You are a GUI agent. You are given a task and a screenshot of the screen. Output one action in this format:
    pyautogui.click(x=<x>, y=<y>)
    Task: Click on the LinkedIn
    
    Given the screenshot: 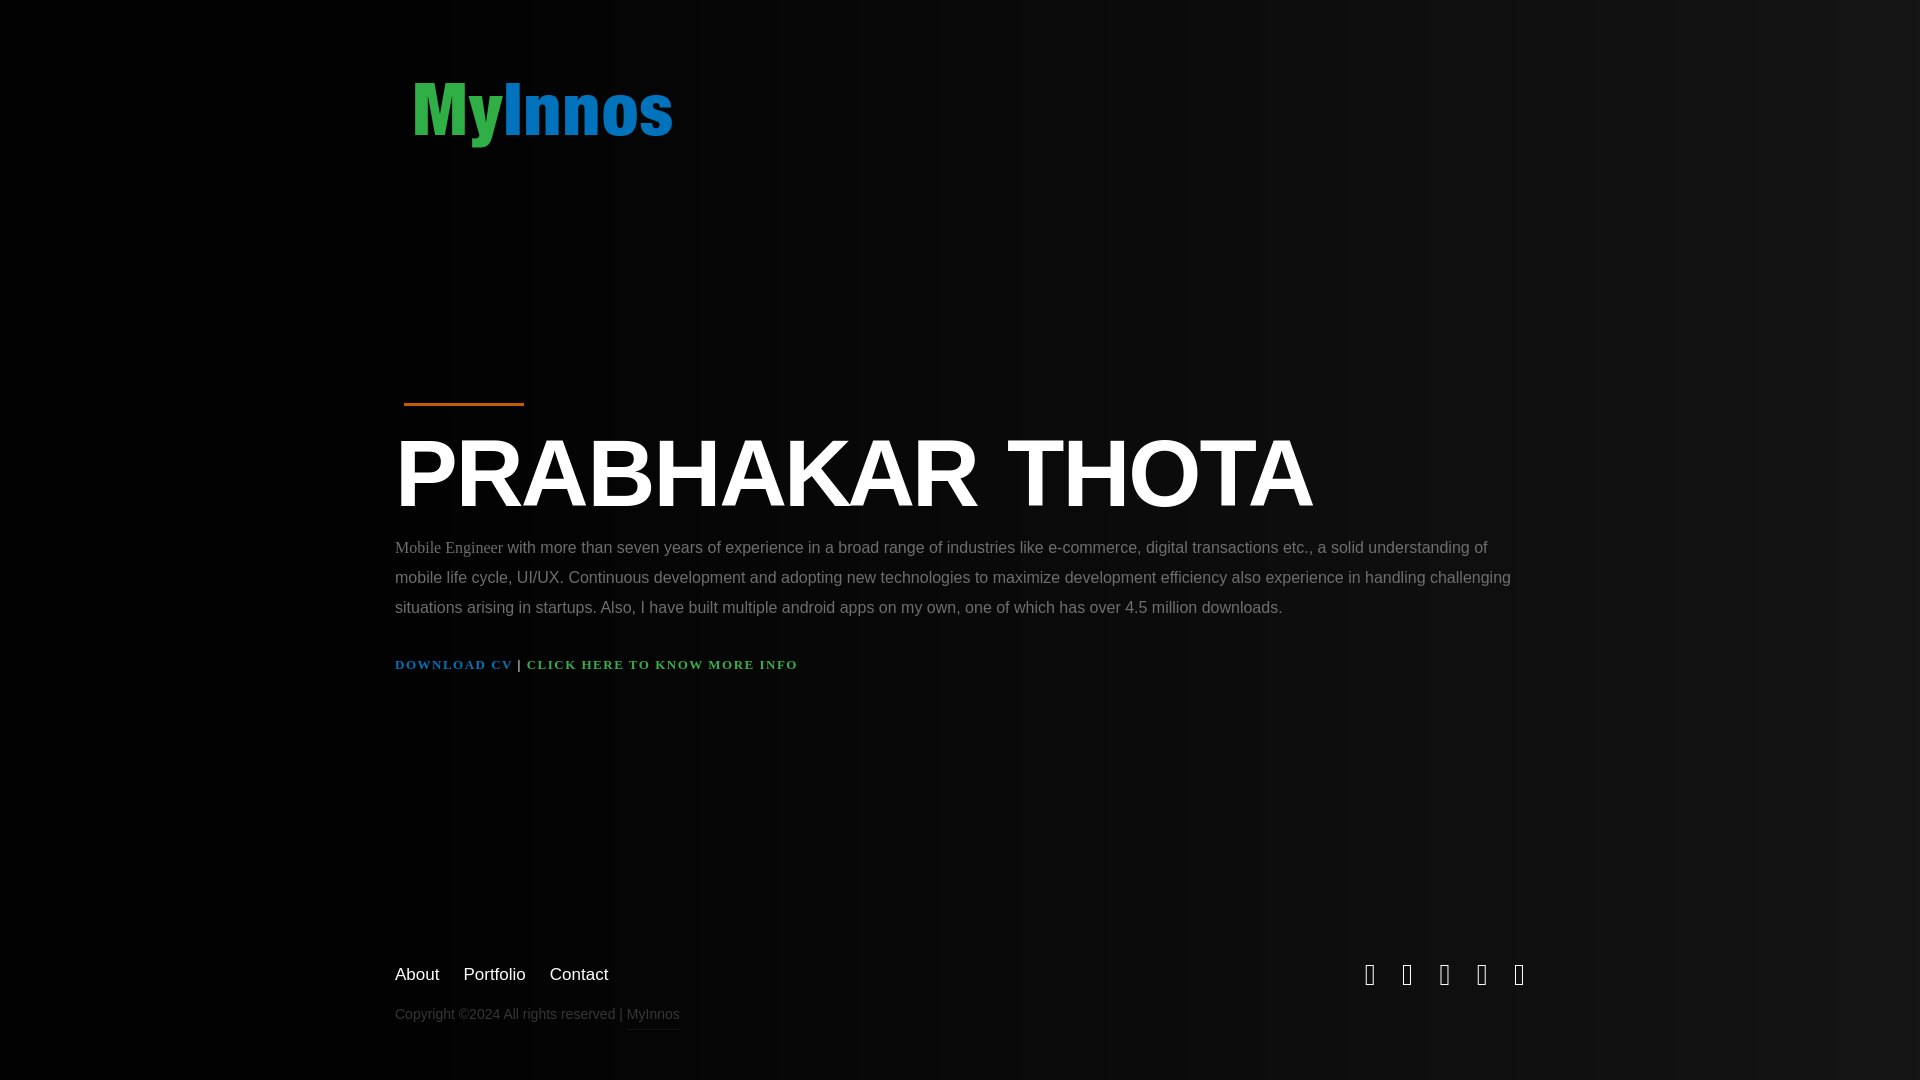 What is the action you would take?
    pyautogui.click(x=1519, y=974)
    